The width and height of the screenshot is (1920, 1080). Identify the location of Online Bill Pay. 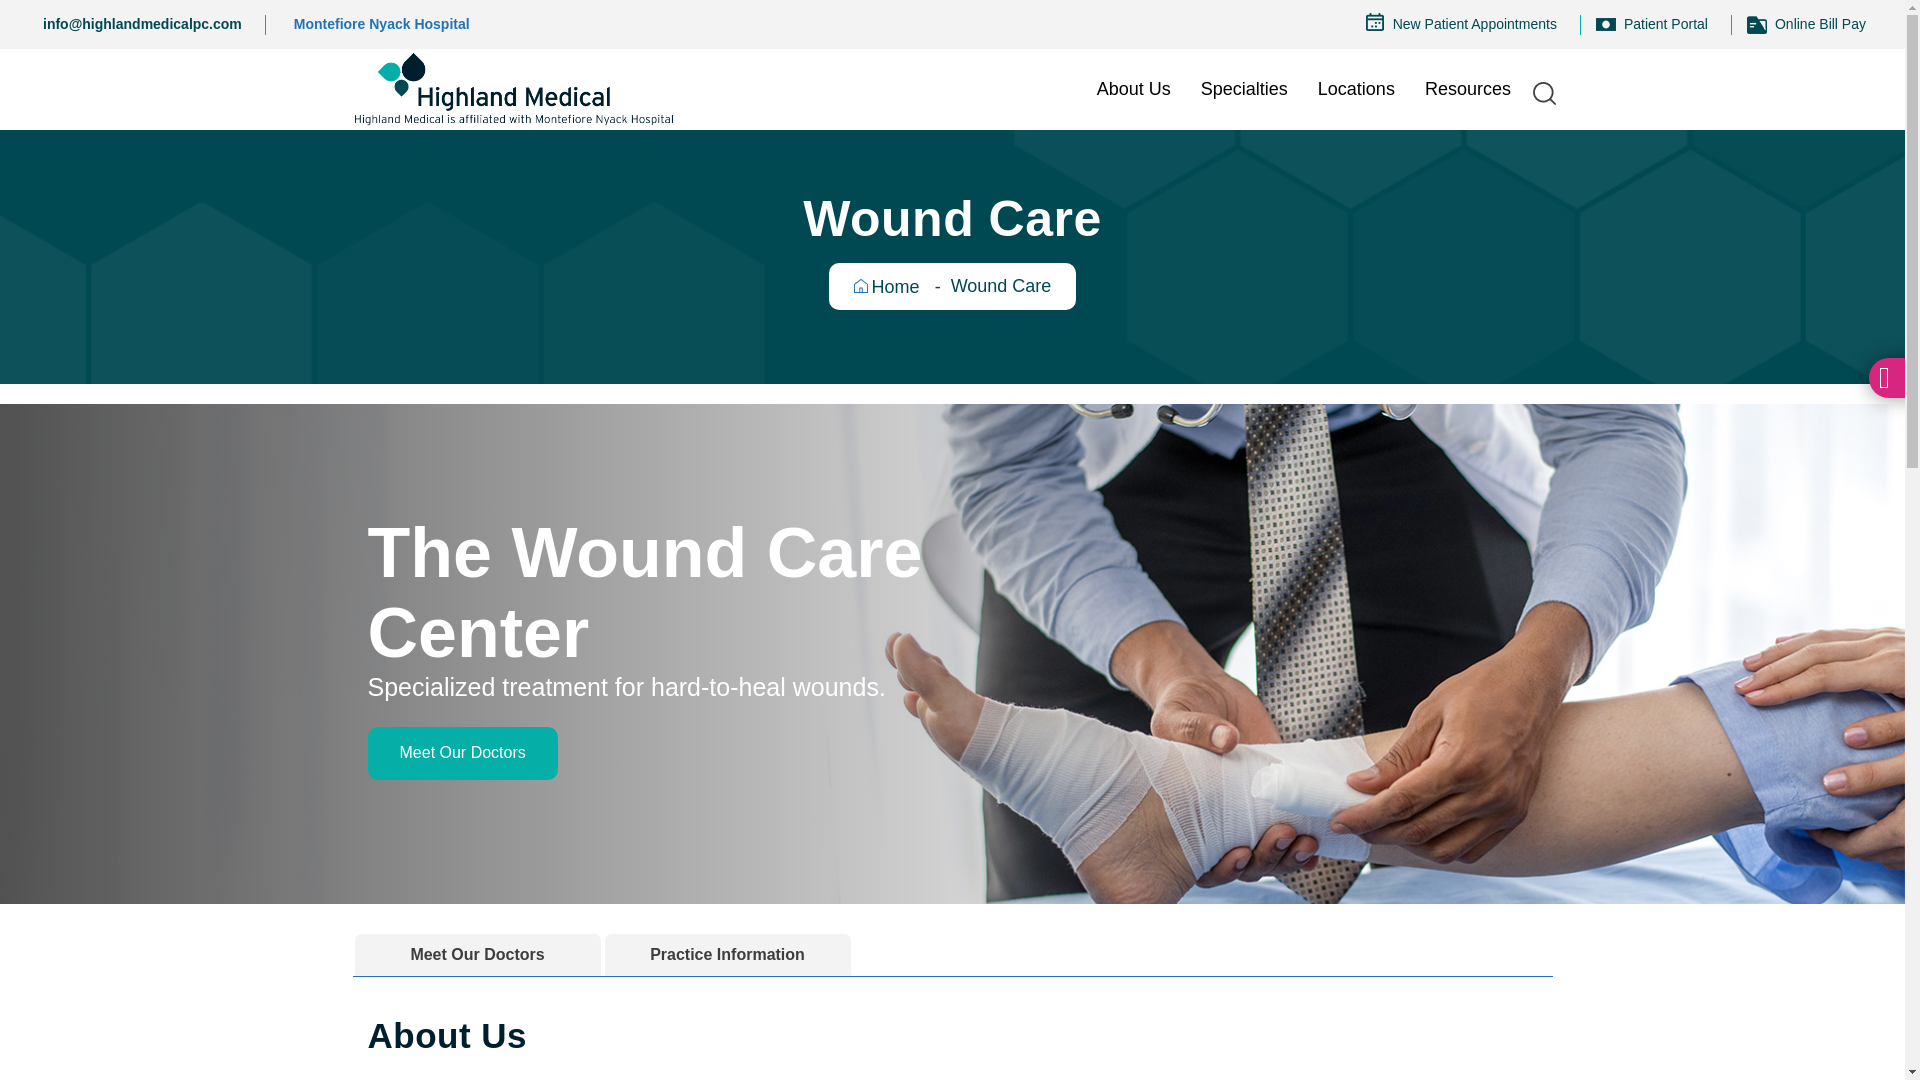
(1818, 24).